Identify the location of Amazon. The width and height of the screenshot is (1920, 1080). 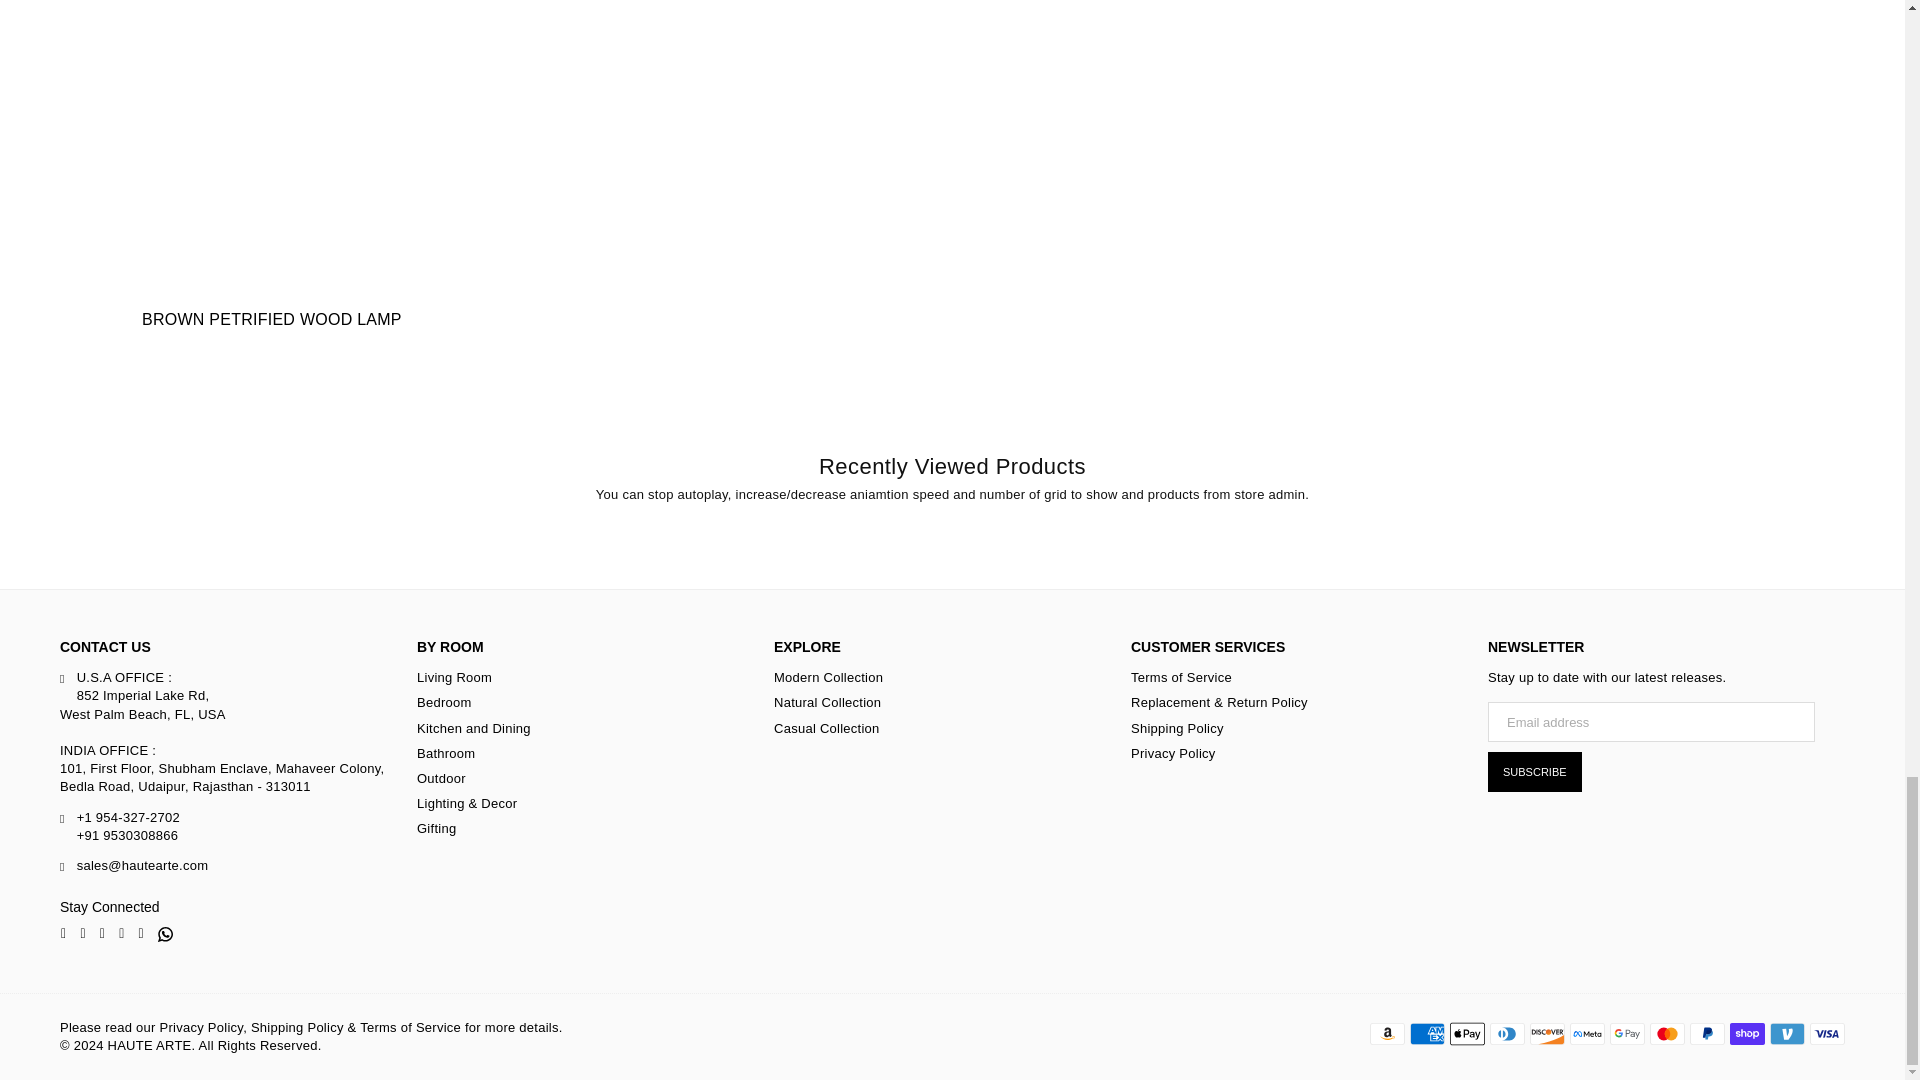
(1388, 1034).